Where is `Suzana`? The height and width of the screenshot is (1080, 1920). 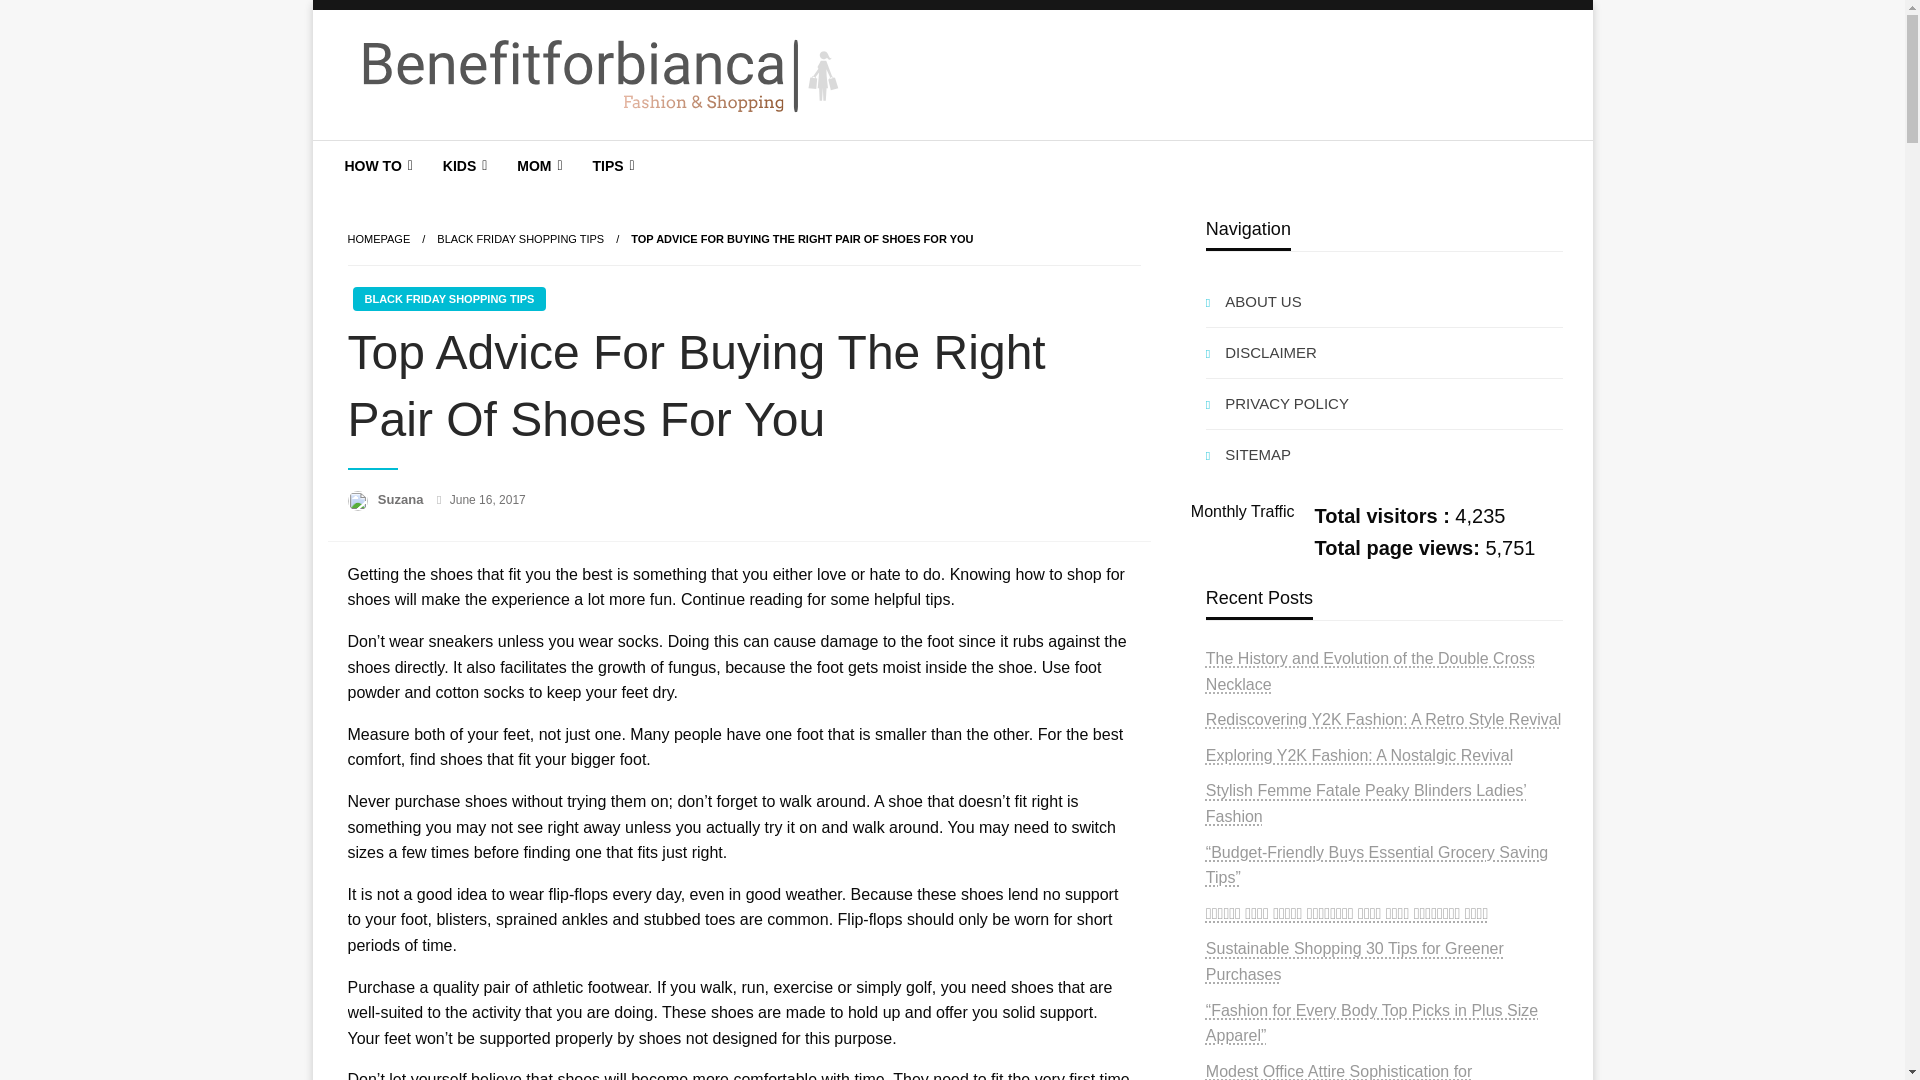
Suzana is located at coordinates (402, 499).